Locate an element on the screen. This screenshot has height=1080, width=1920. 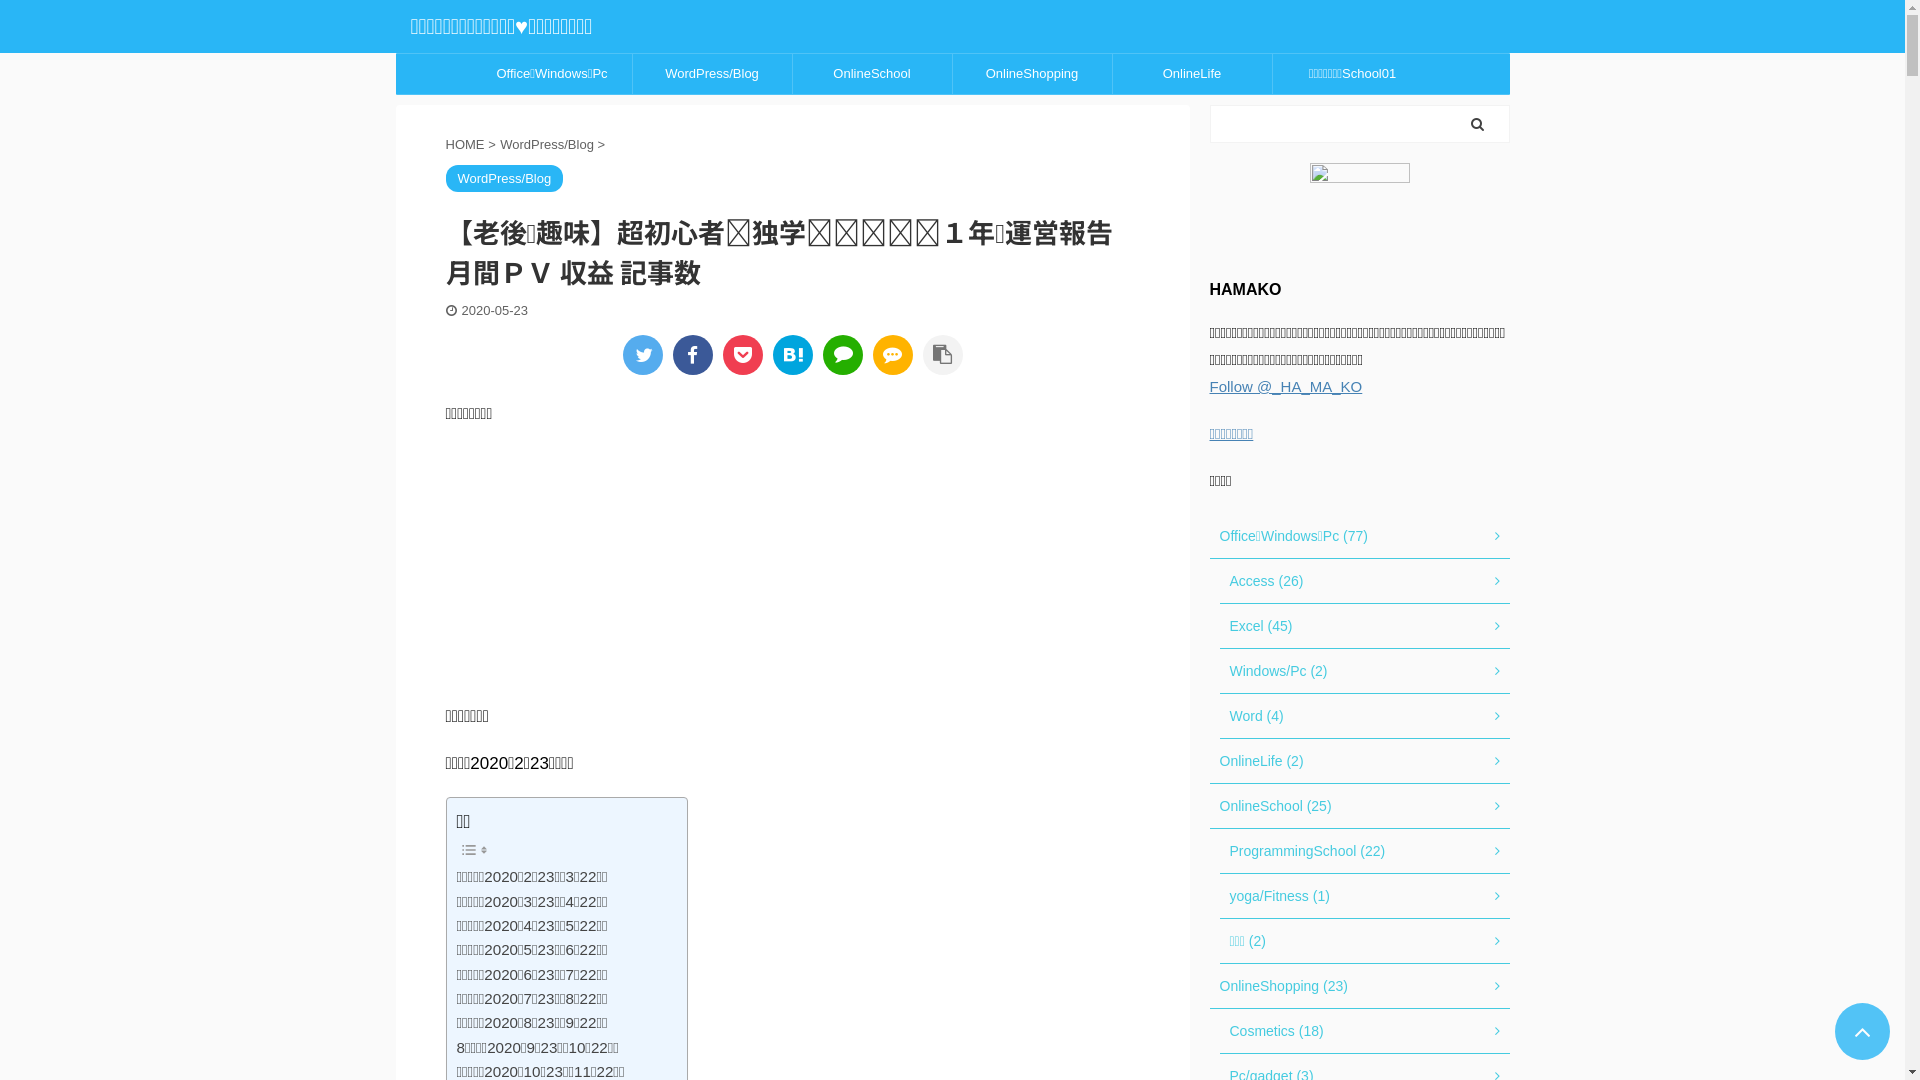
Cosmetics (18) is located at coordinates (1365, 1032).